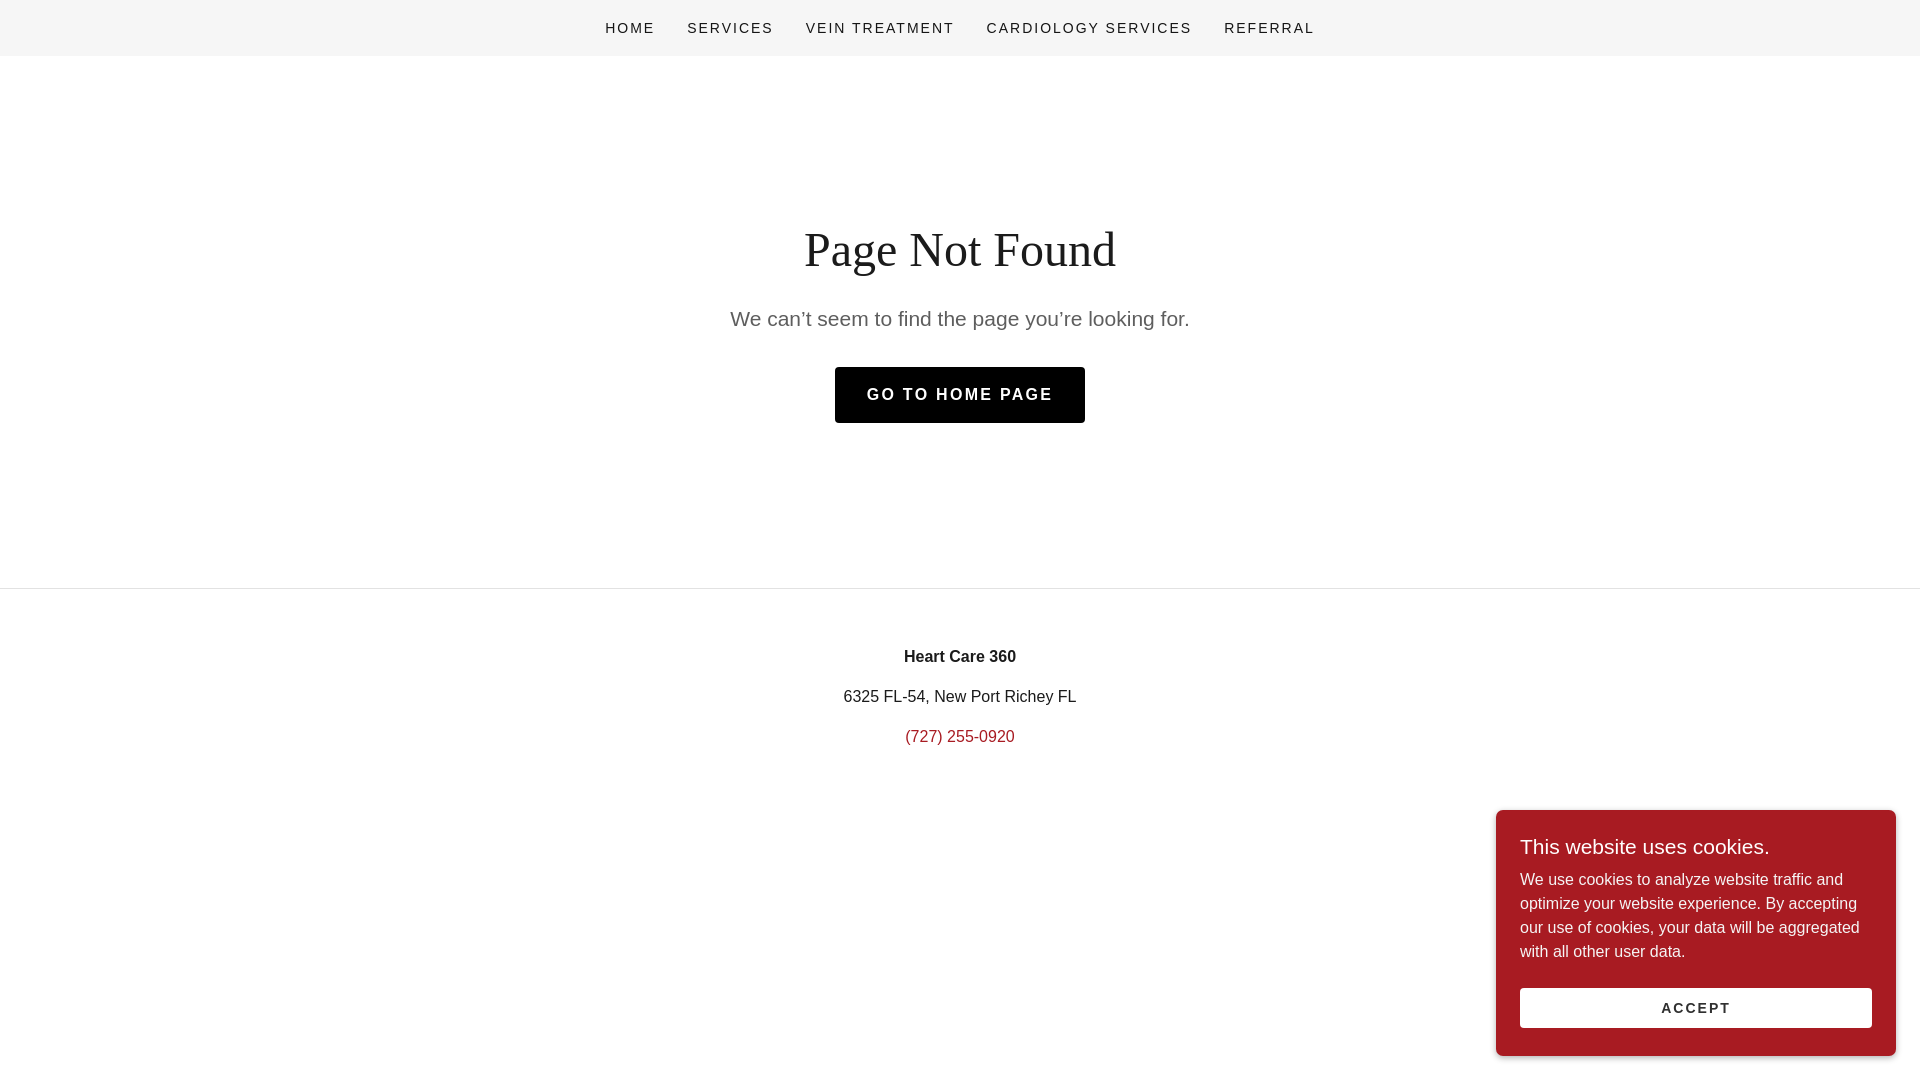 The width and height of the screenshot is (1920, 1080). I want to click on VEIN TREATMENT, so click(880, 28).